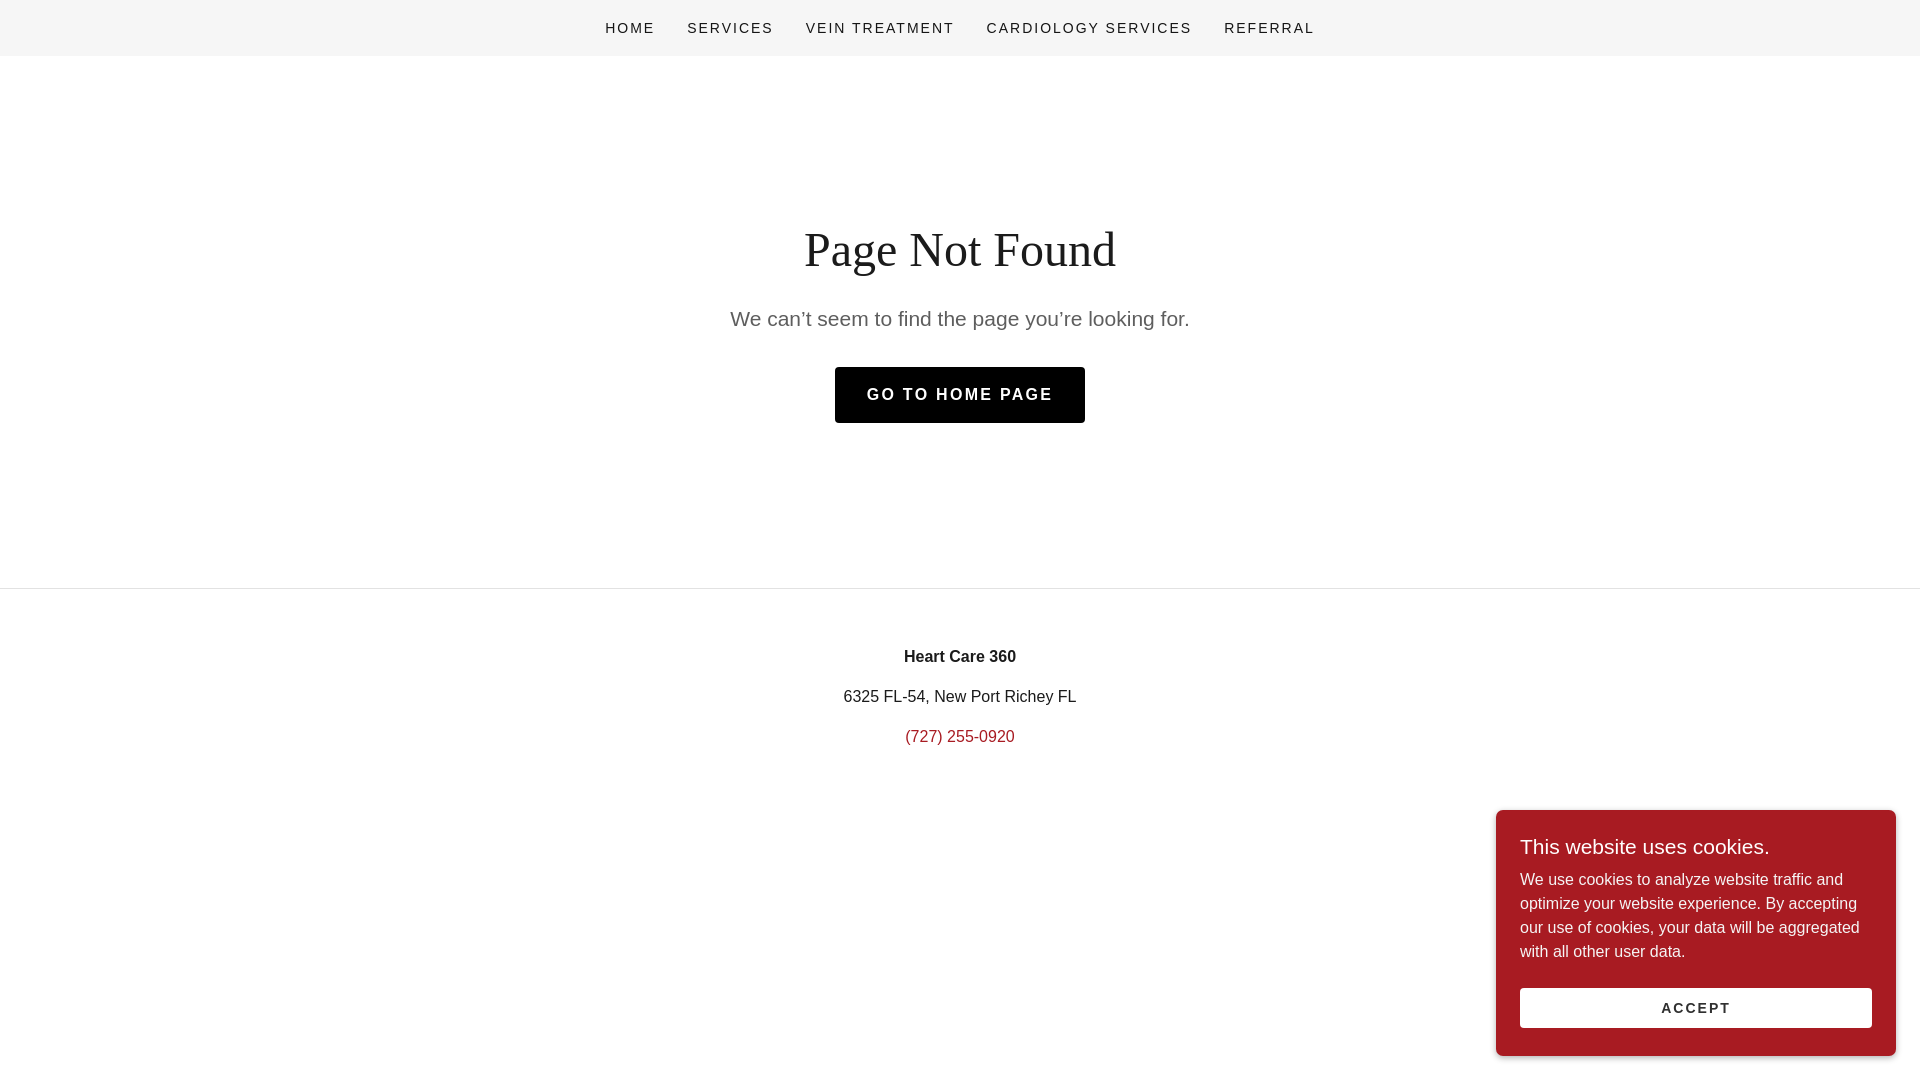 The width and height of the screenshot is (1920, 1080). I want to click on VEIN TREATMENT, so click(880, 28).